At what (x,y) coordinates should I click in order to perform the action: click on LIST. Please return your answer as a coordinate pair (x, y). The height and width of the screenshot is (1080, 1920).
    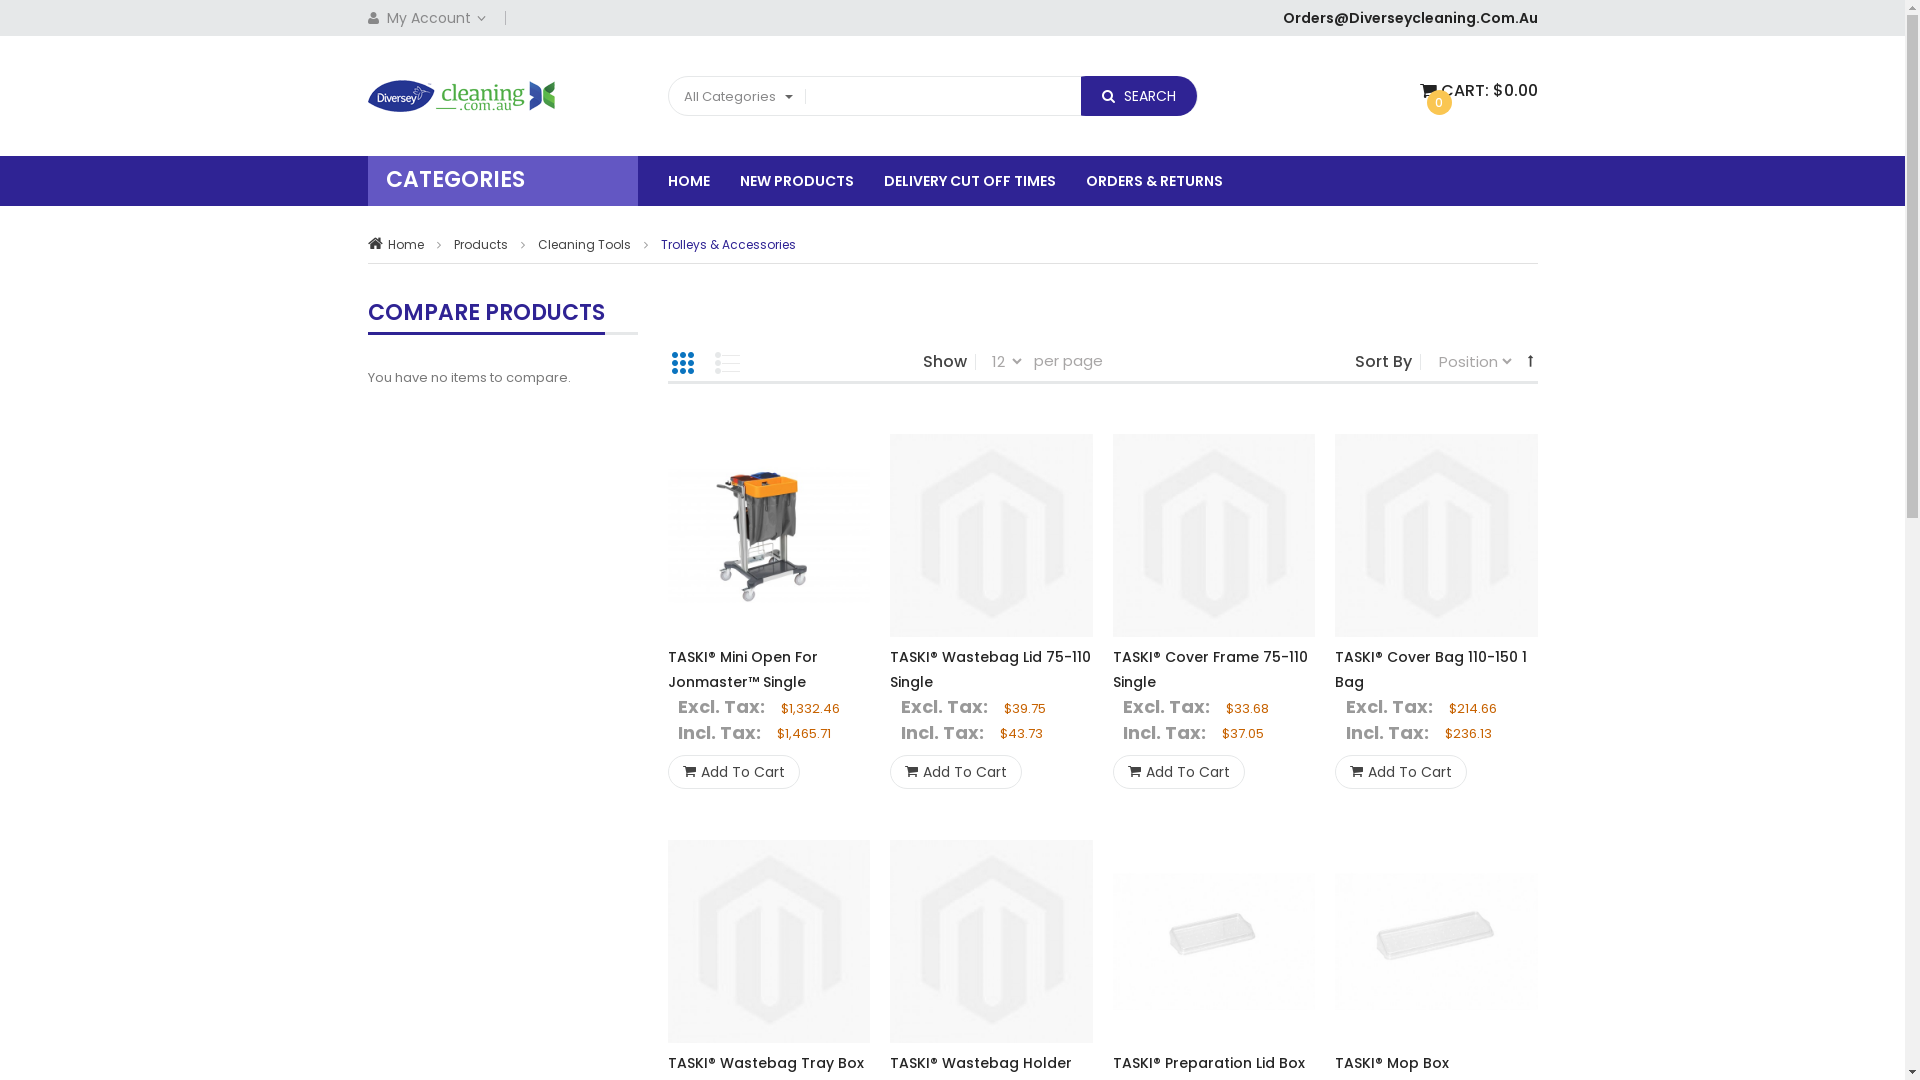
    Looking at the image, I should click on (727, 363).